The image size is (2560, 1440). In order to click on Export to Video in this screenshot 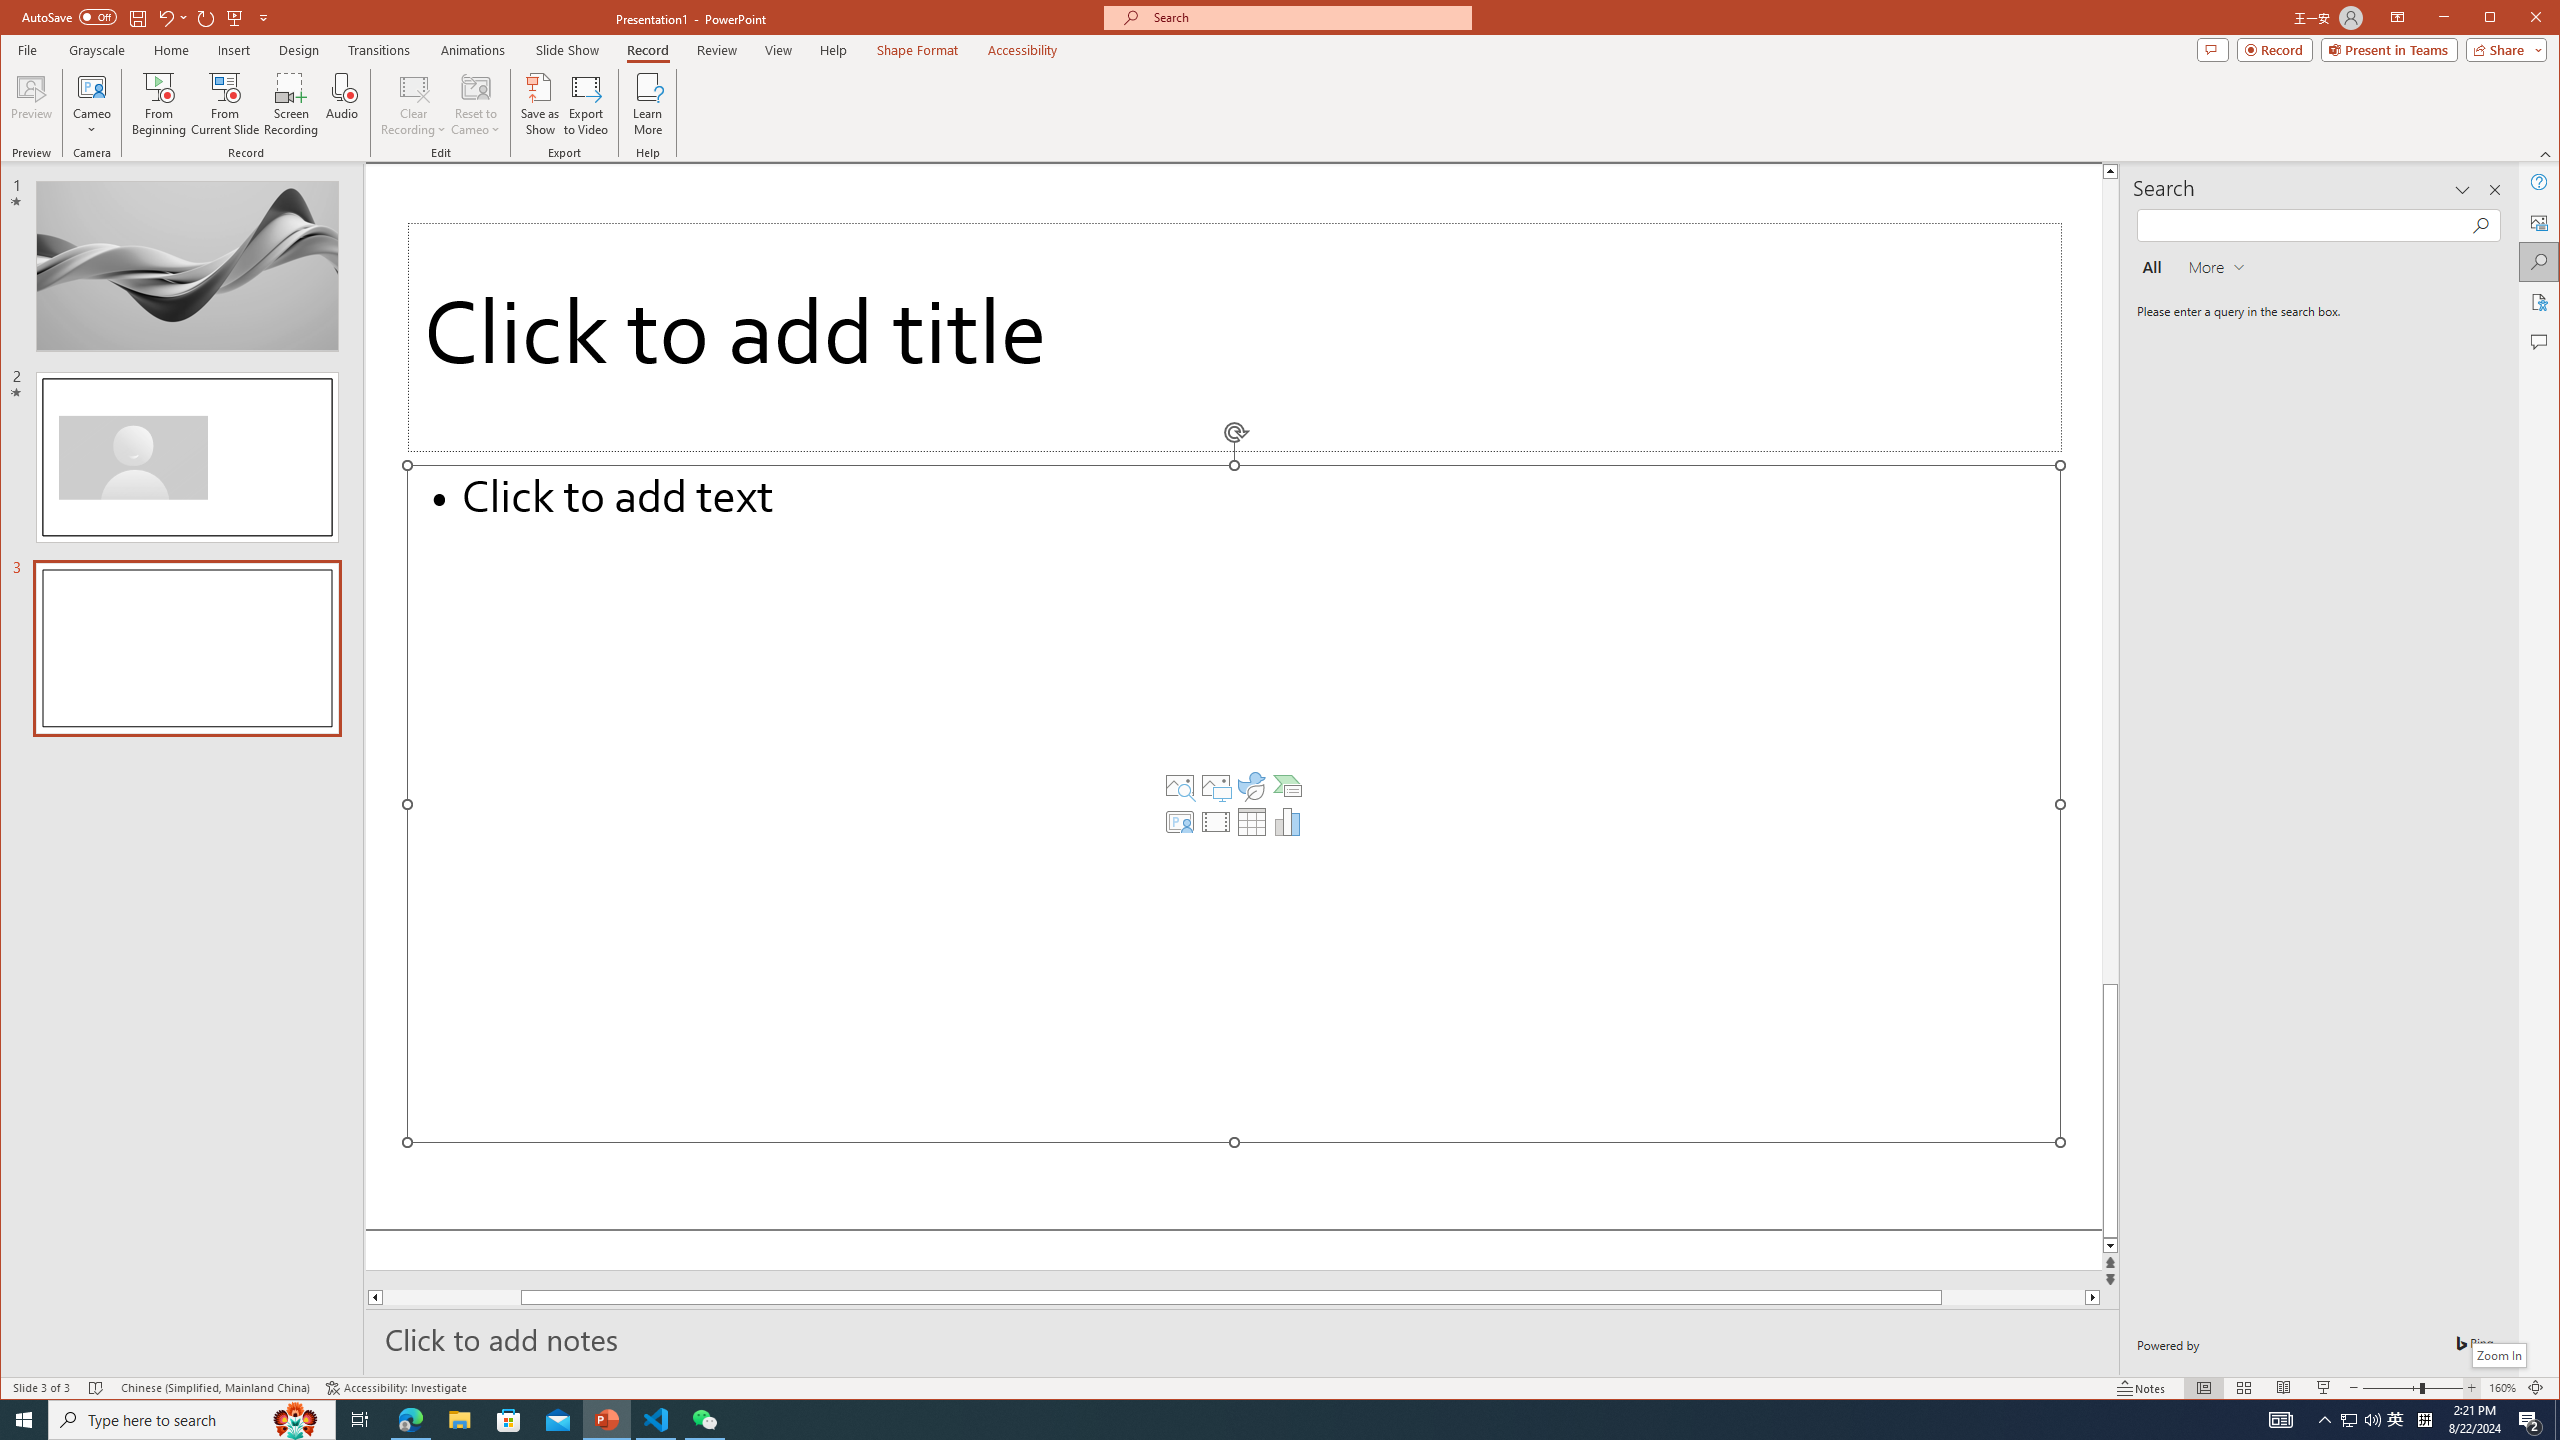, I will do `click(587, 104)`.